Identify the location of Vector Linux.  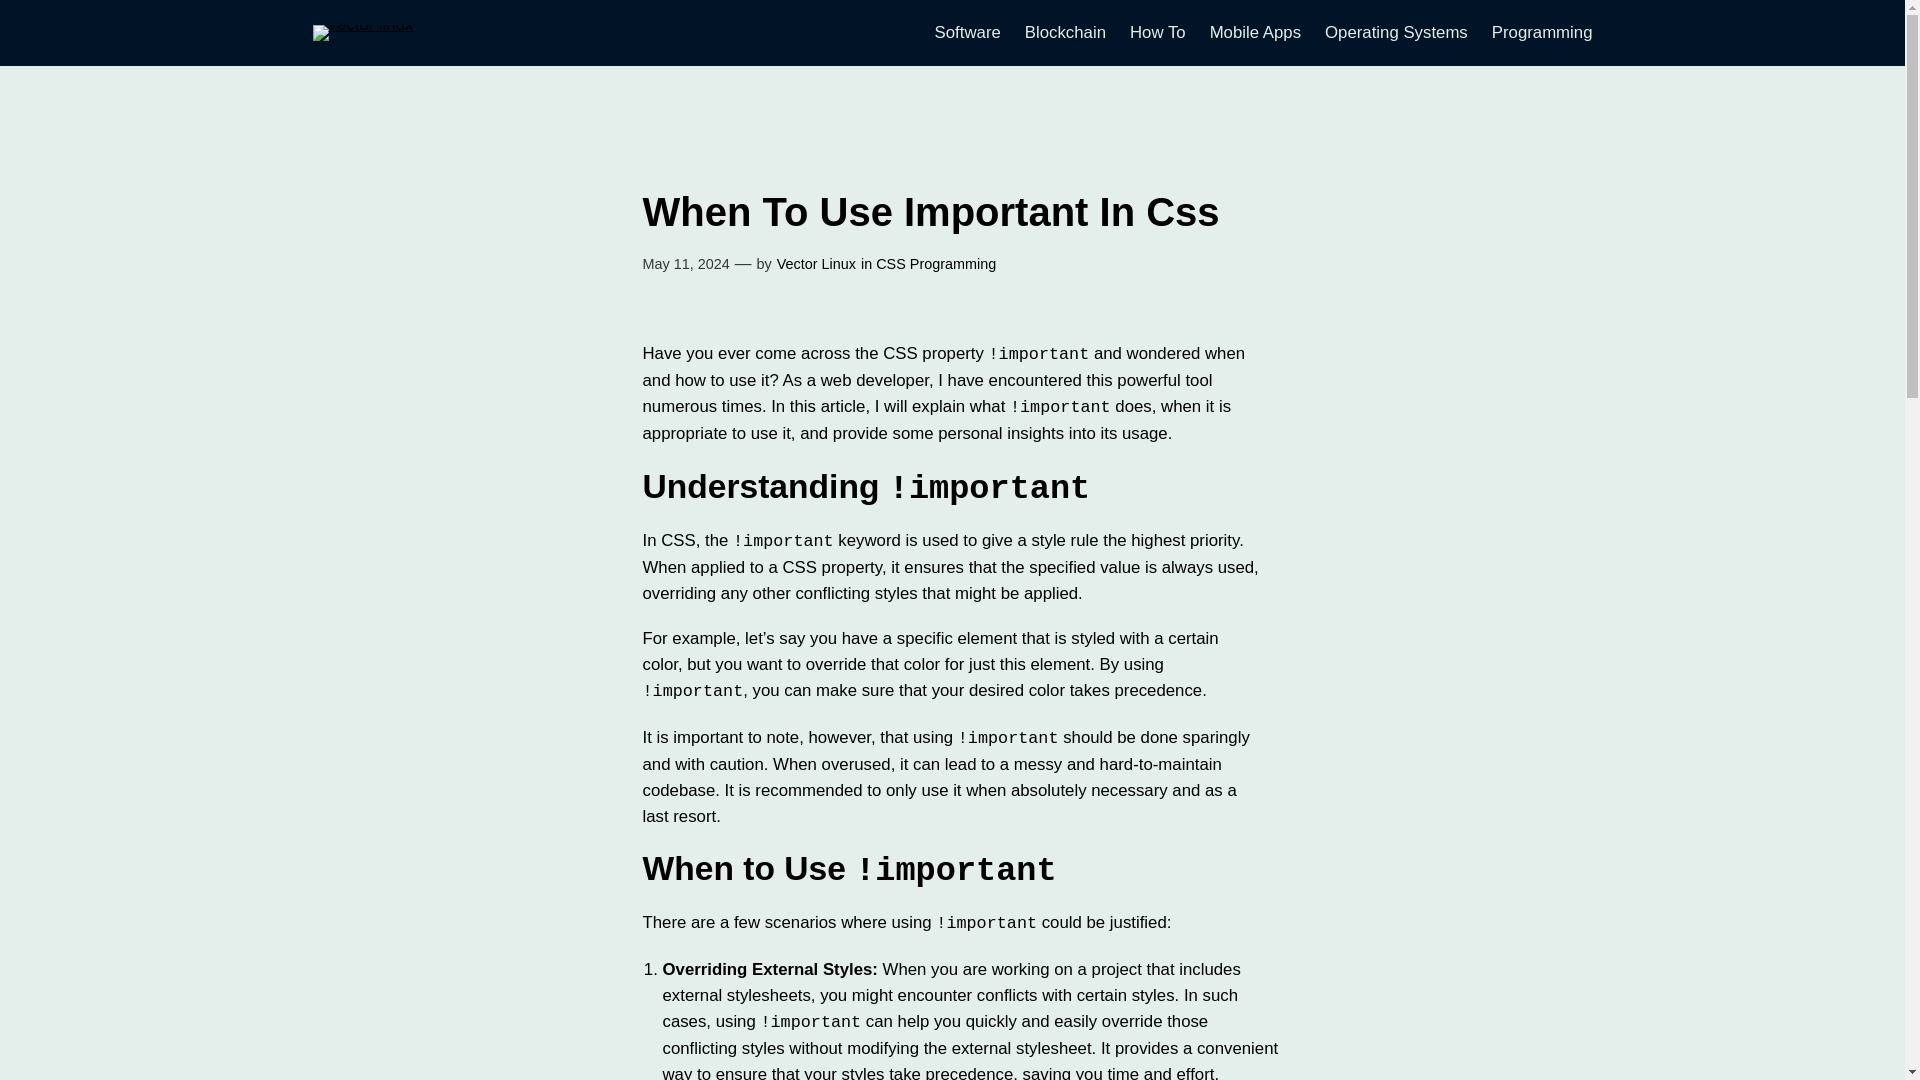
(816, 264).